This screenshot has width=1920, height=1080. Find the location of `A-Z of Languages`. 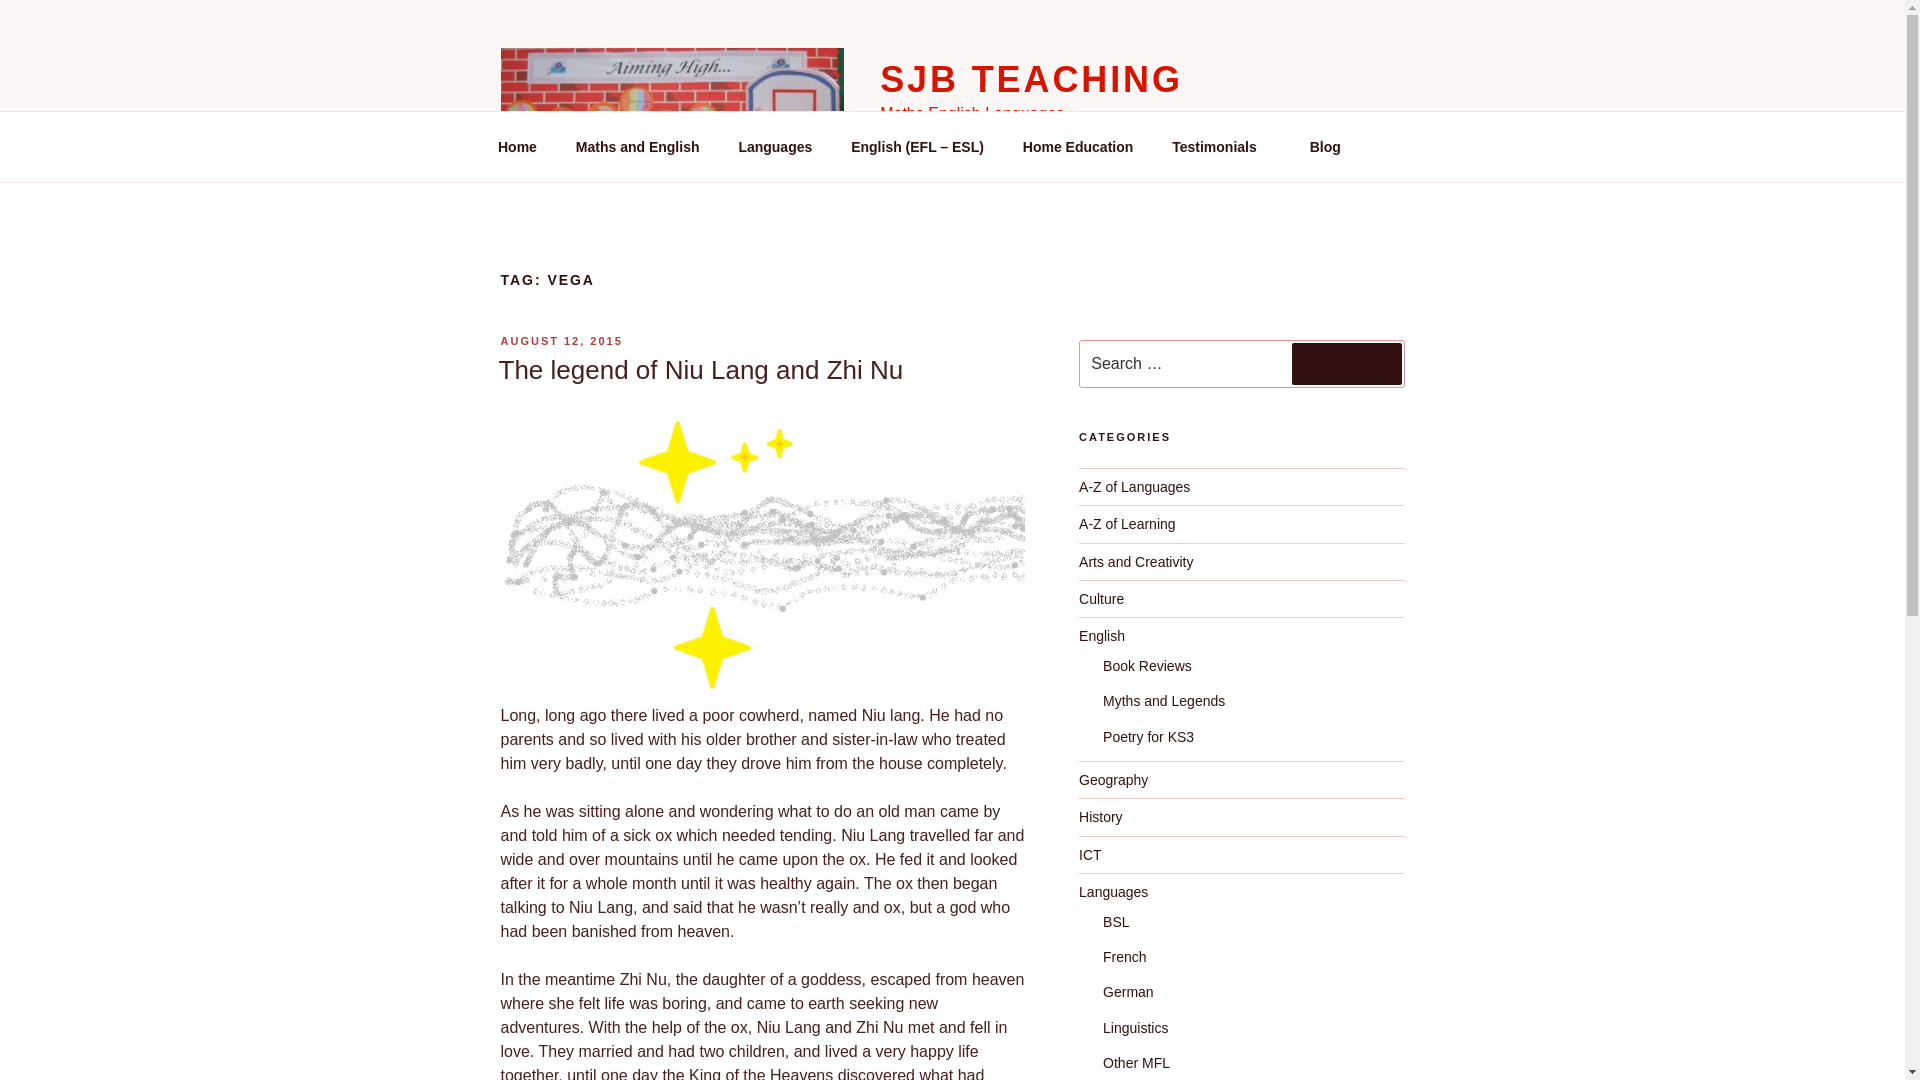

A-Z of Languages is located at coordinates (1134, 486).